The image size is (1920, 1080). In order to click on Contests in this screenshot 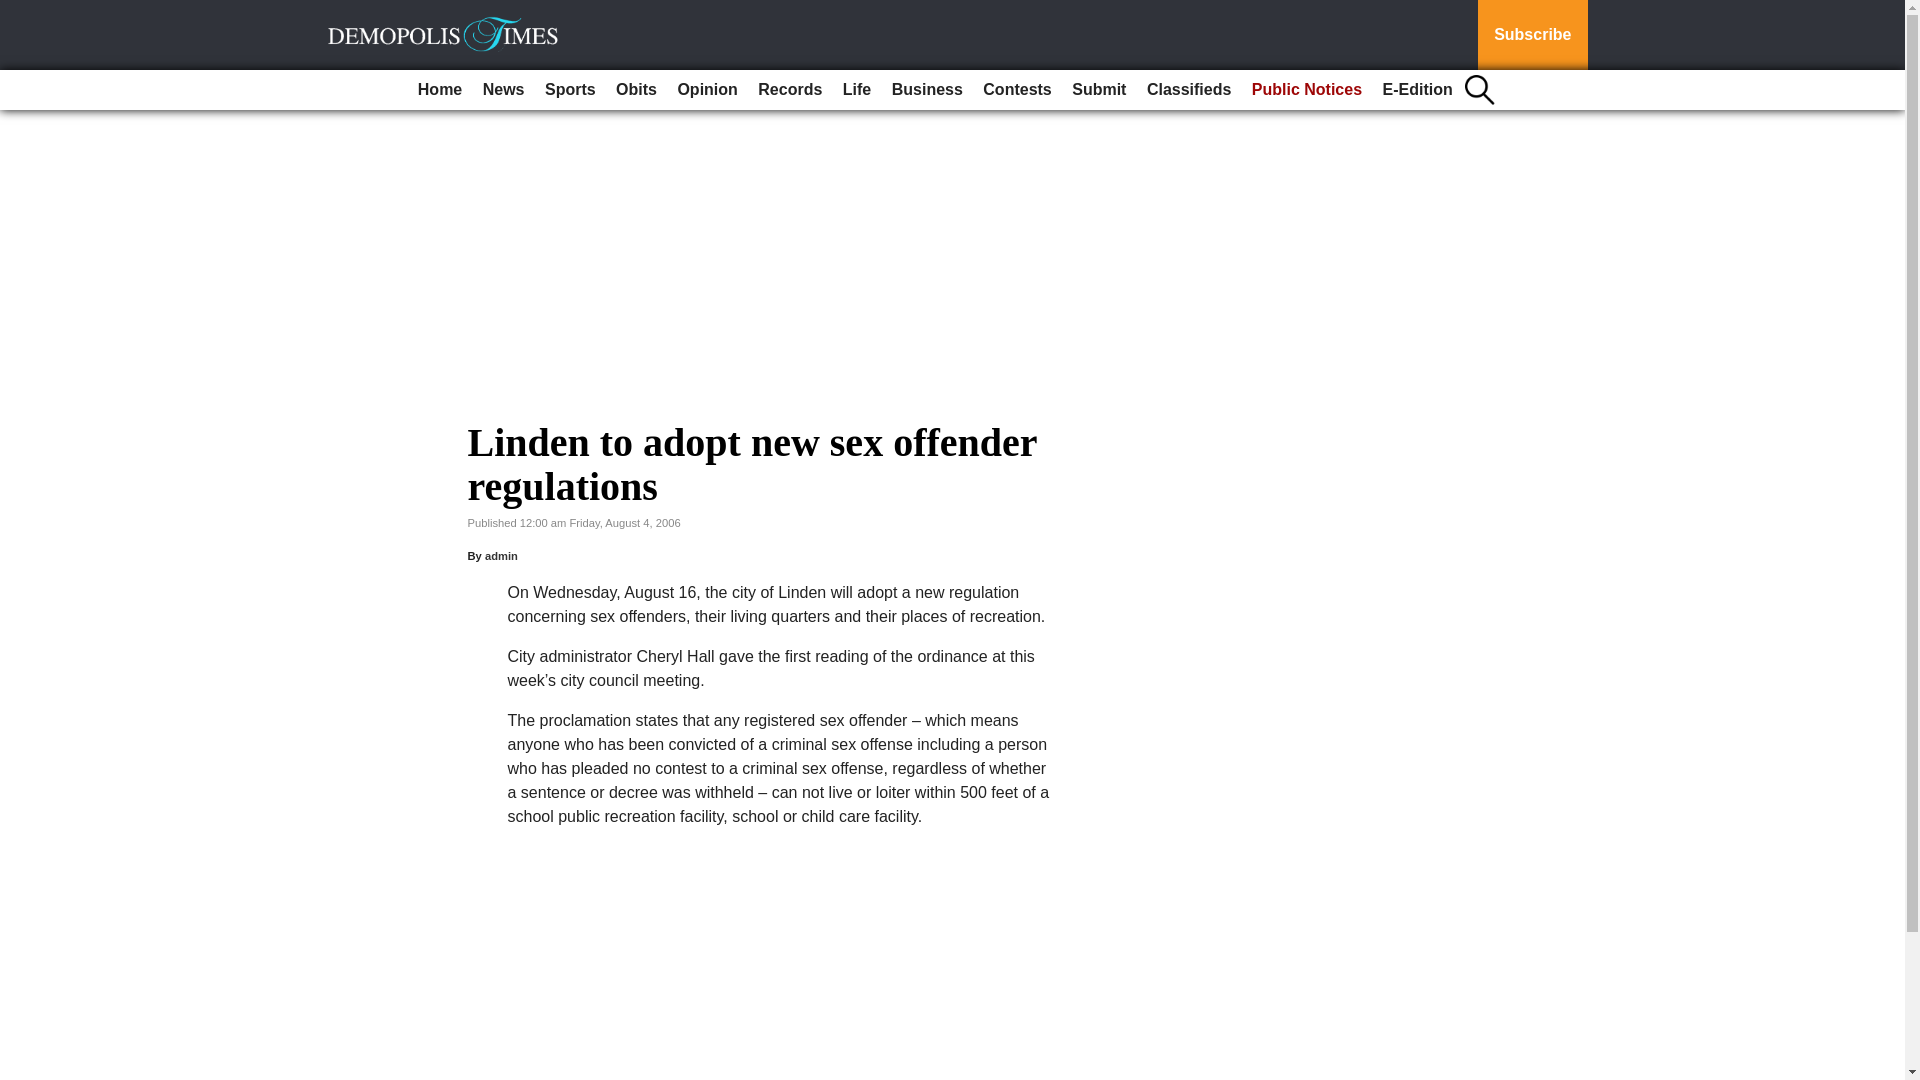, I will do `click(1017, 90)`.